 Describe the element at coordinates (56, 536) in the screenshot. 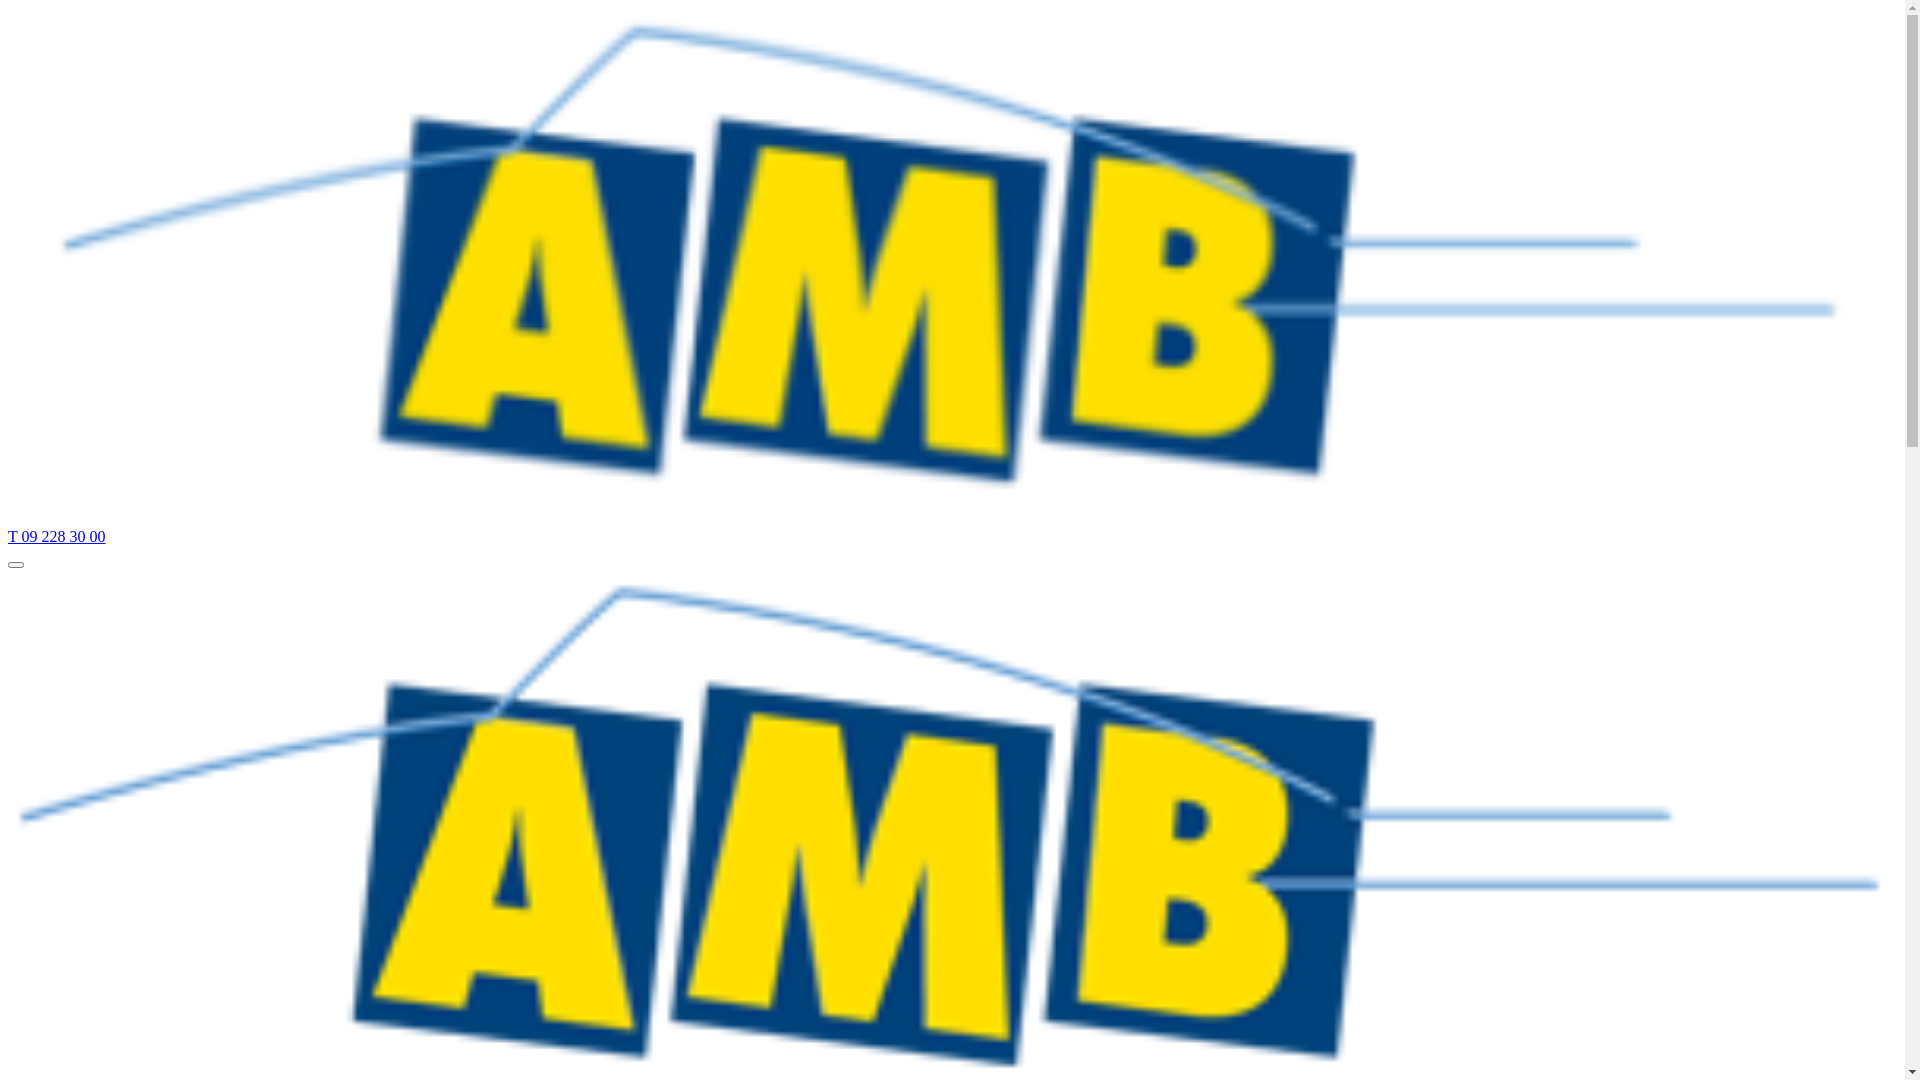

I see `T 09 228 30 00` at that location.